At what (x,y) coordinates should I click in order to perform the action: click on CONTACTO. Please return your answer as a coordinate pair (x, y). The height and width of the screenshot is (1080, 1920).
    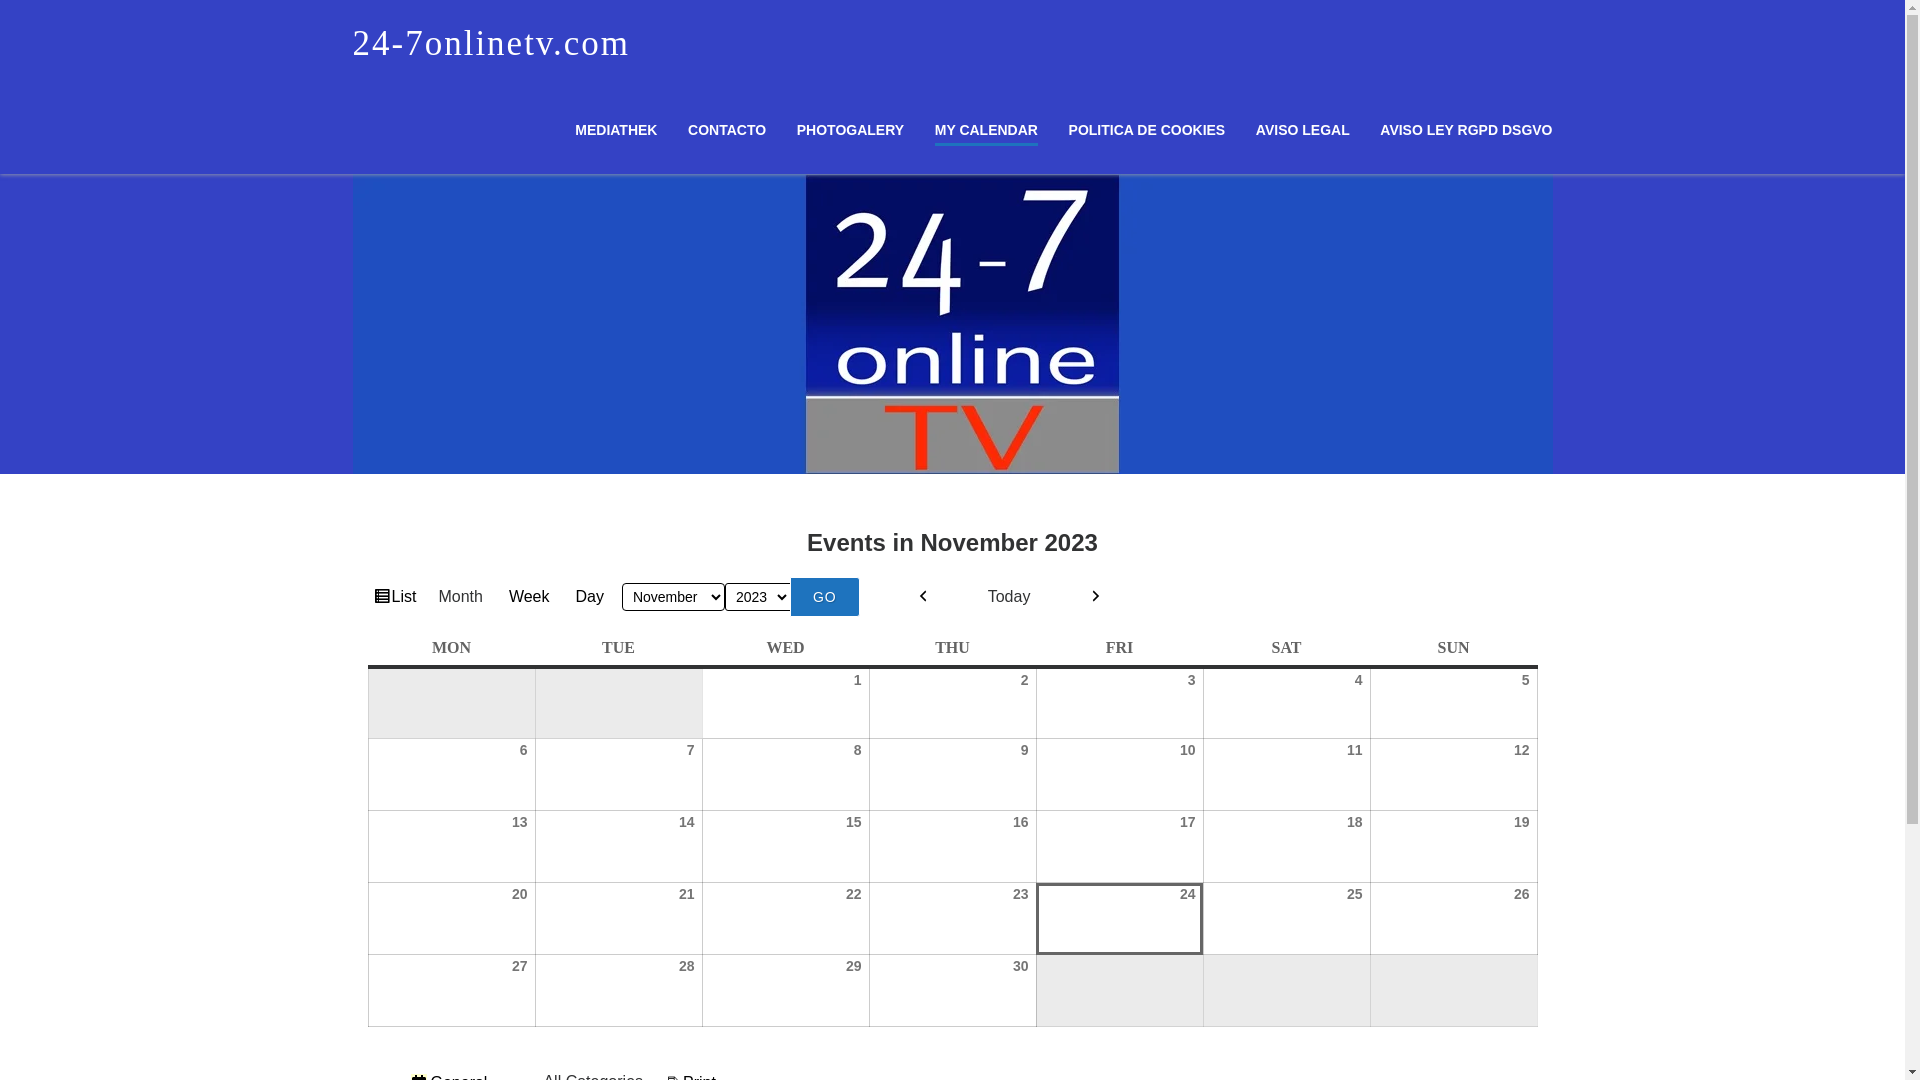
    Looking at the image, I should click on (727, 130).